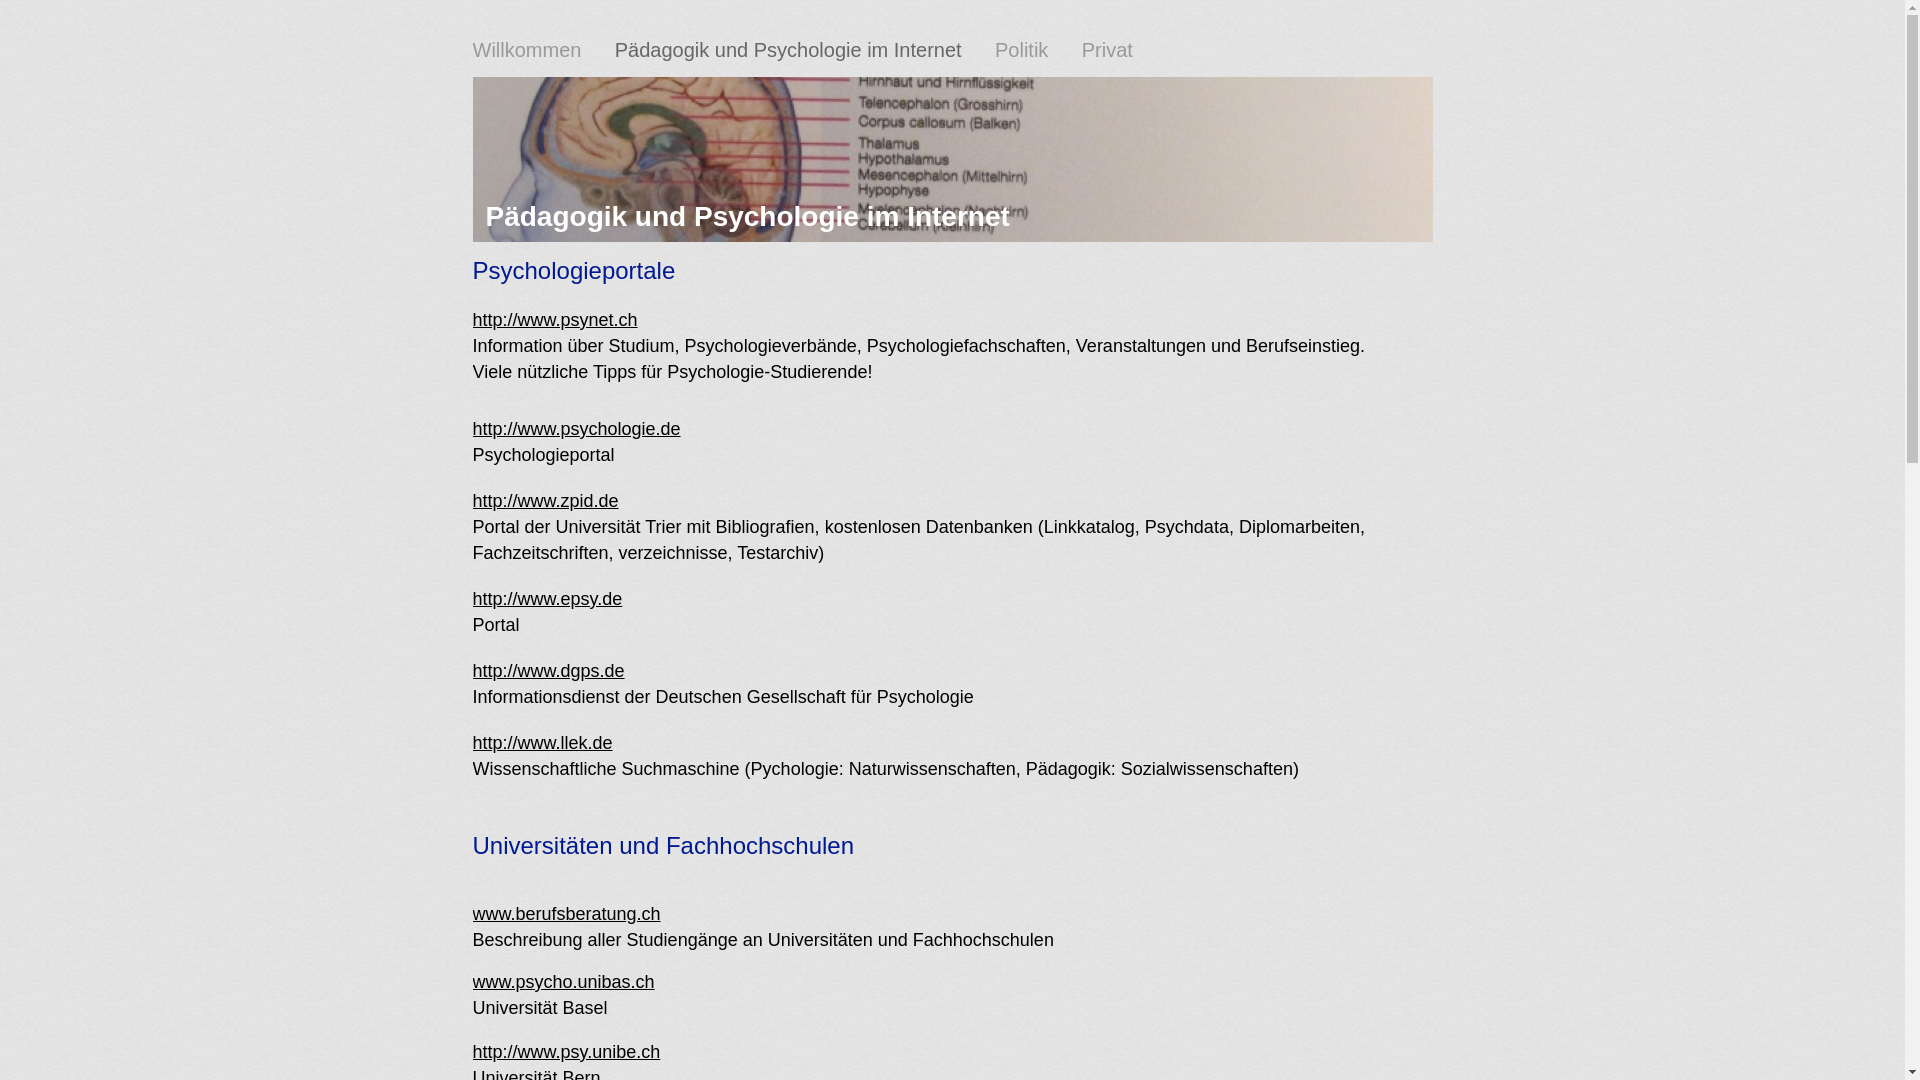  Describe the element at coordinates (566, 914) in the screenshot. I see `www.berufsberatung.ch` at that location.